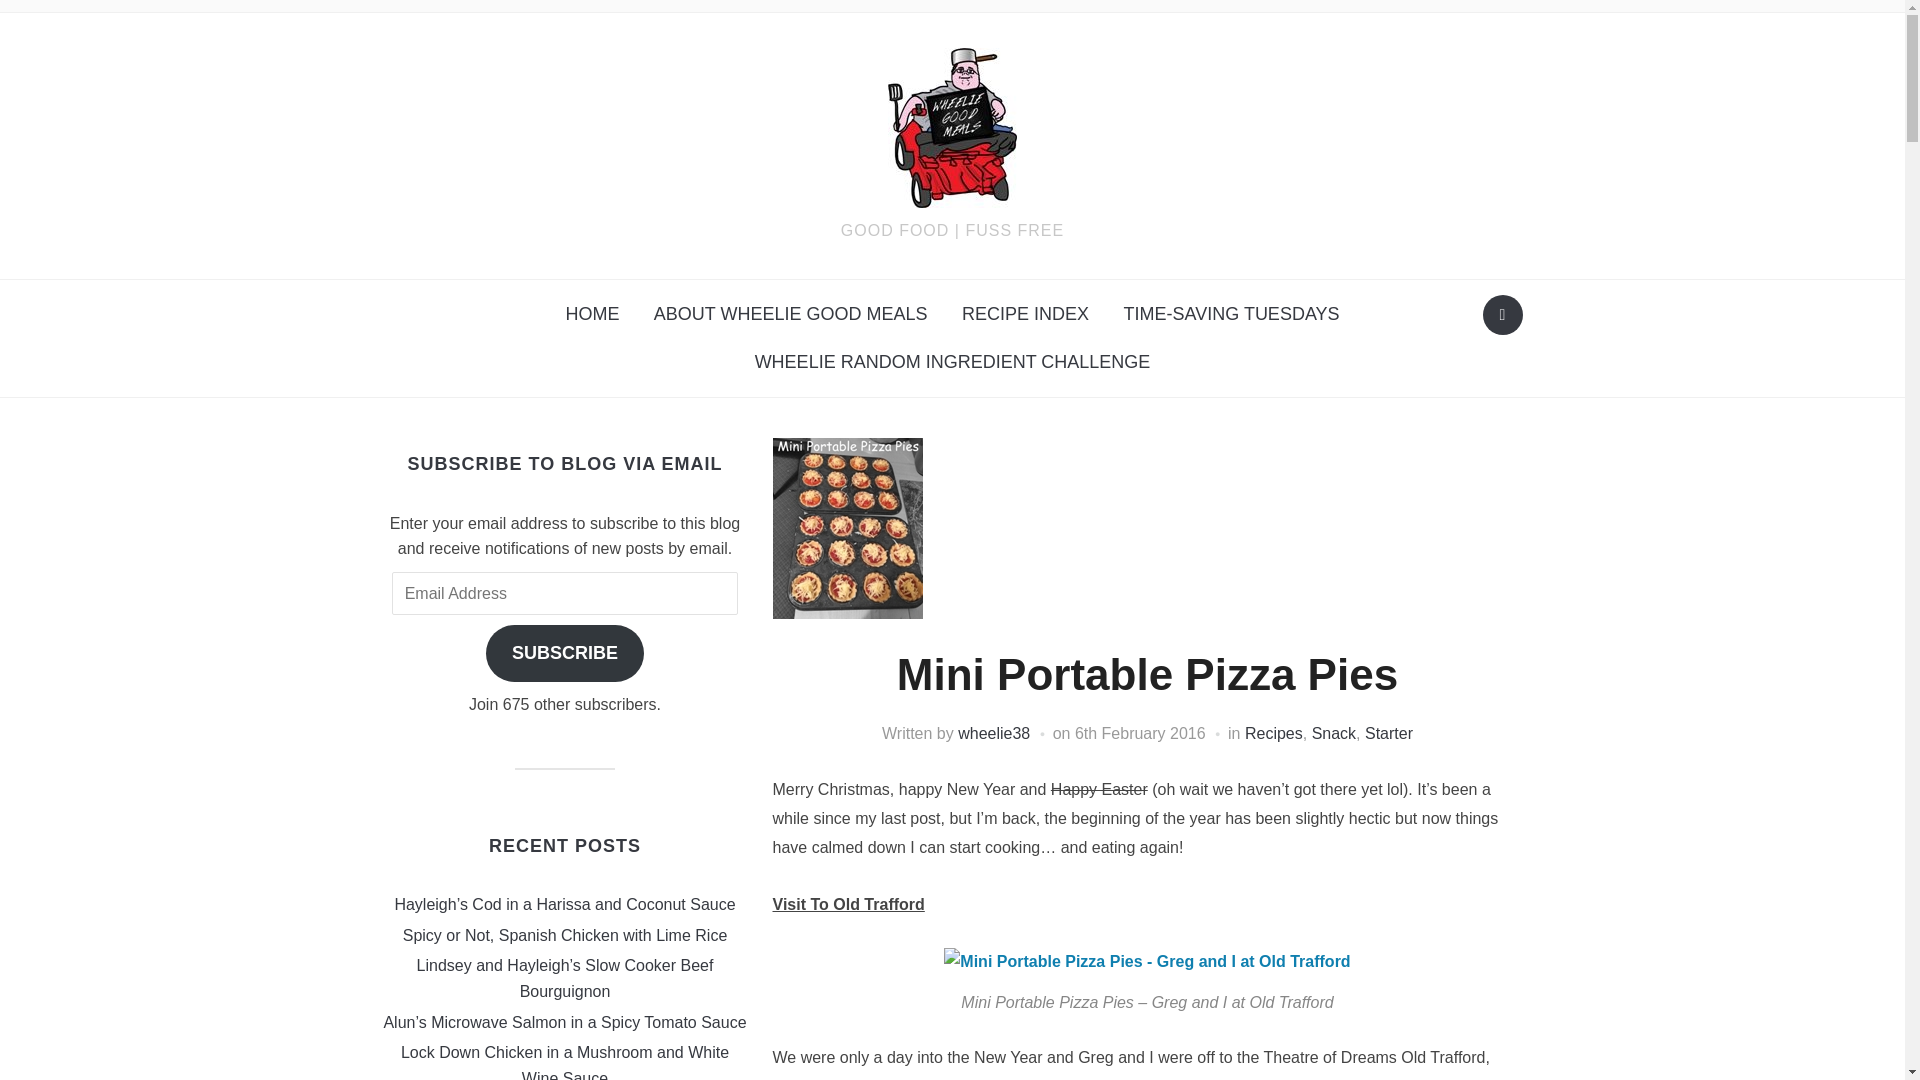 This screenshot has width=1920, height=1080. Describe the element at coordinates (1389, 732) in the screenshot. I see `Starter` at that location.